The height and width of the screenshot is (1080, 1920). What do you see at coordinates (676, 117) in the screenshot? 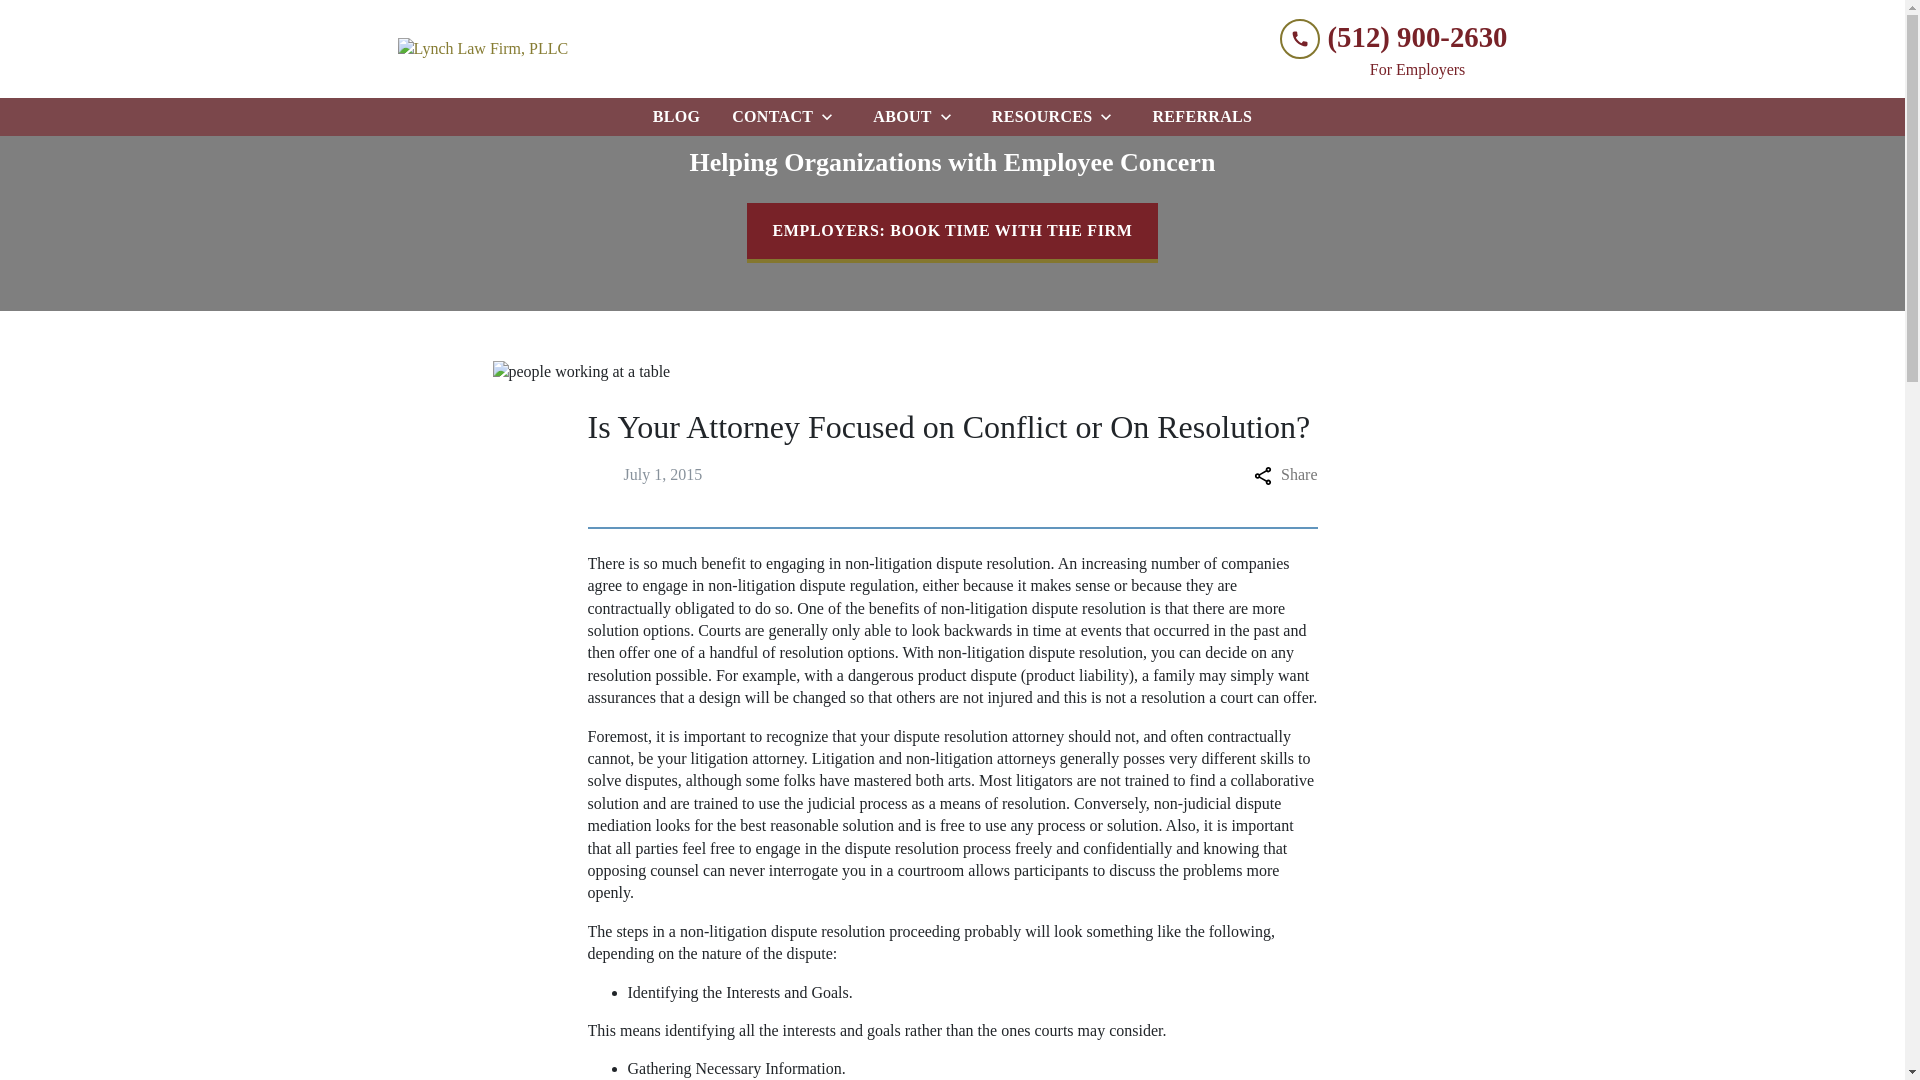
I see `BLOG` at bounding box center [676, 117].